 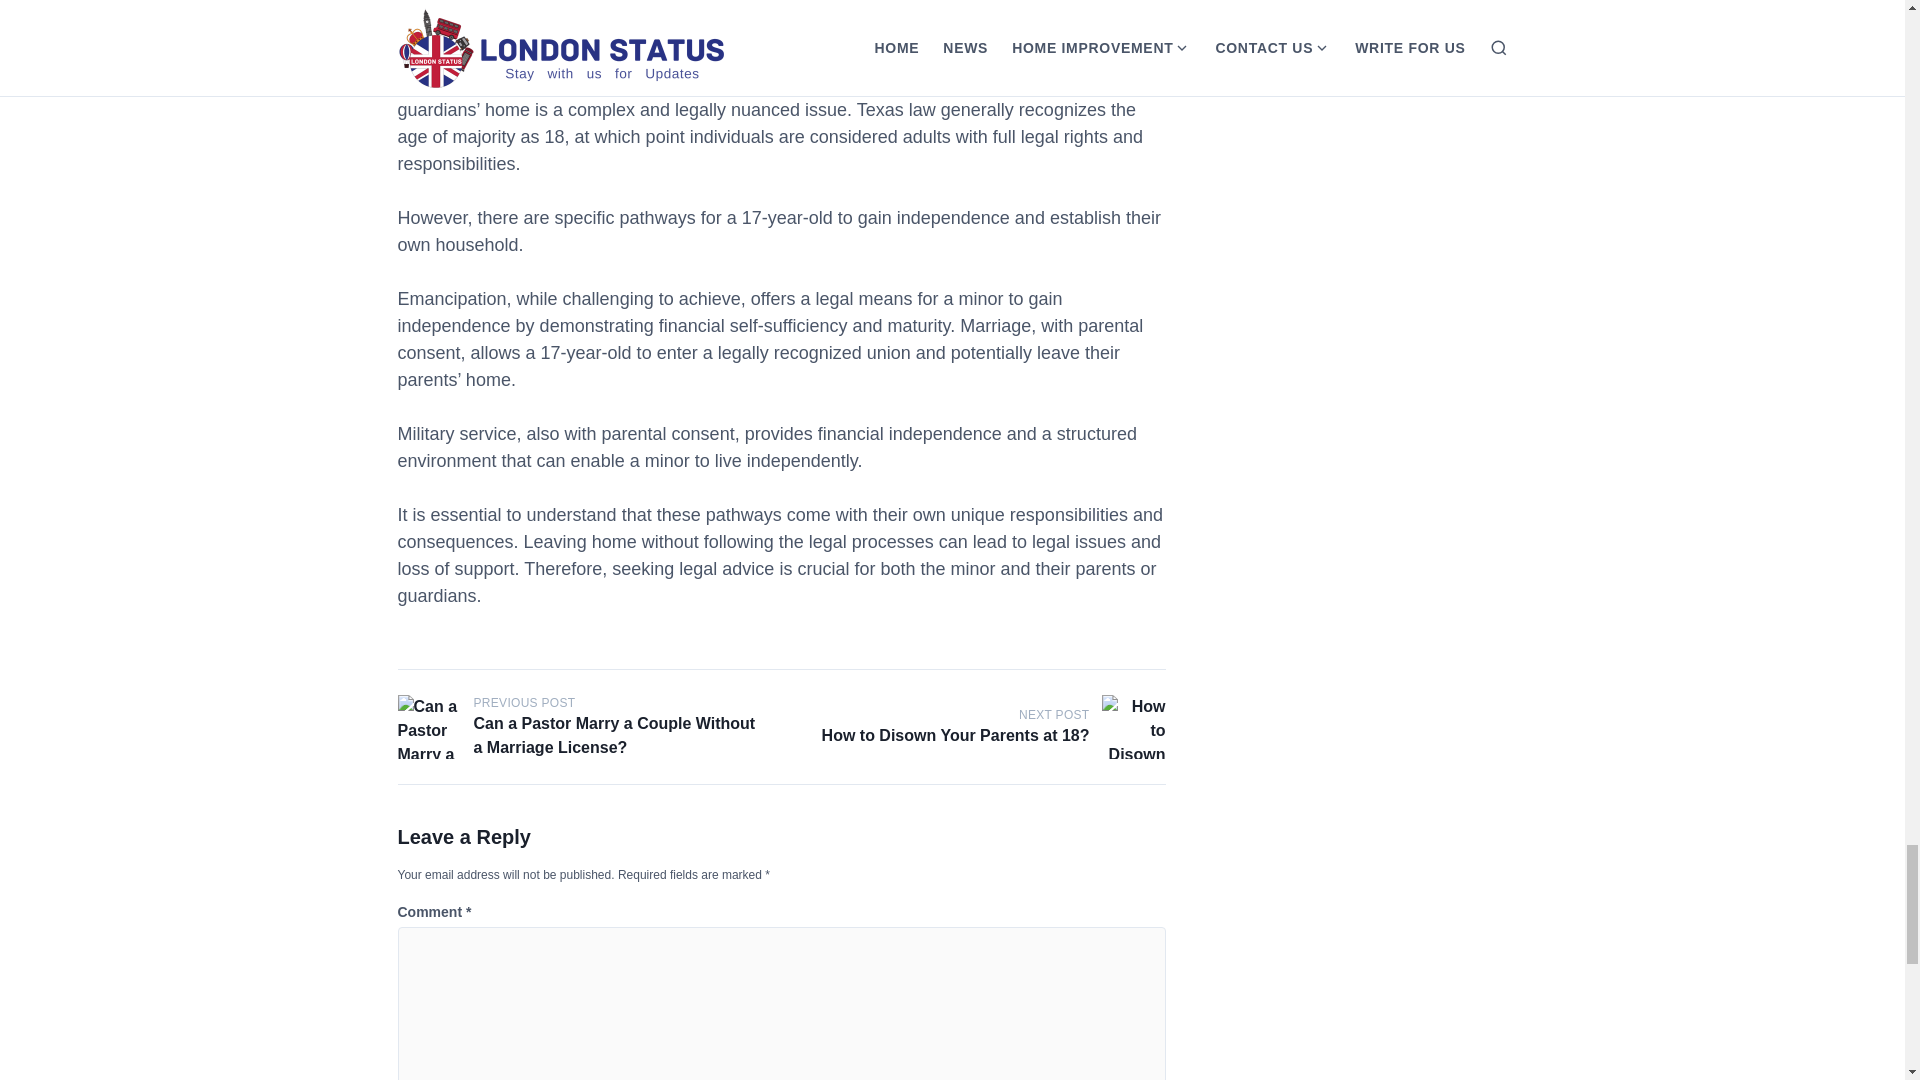 What do you see at coordinates (956, 735) in the screenshot?
I see `How to Disown Your Parents at 18?` at bounding box center [956, 735].